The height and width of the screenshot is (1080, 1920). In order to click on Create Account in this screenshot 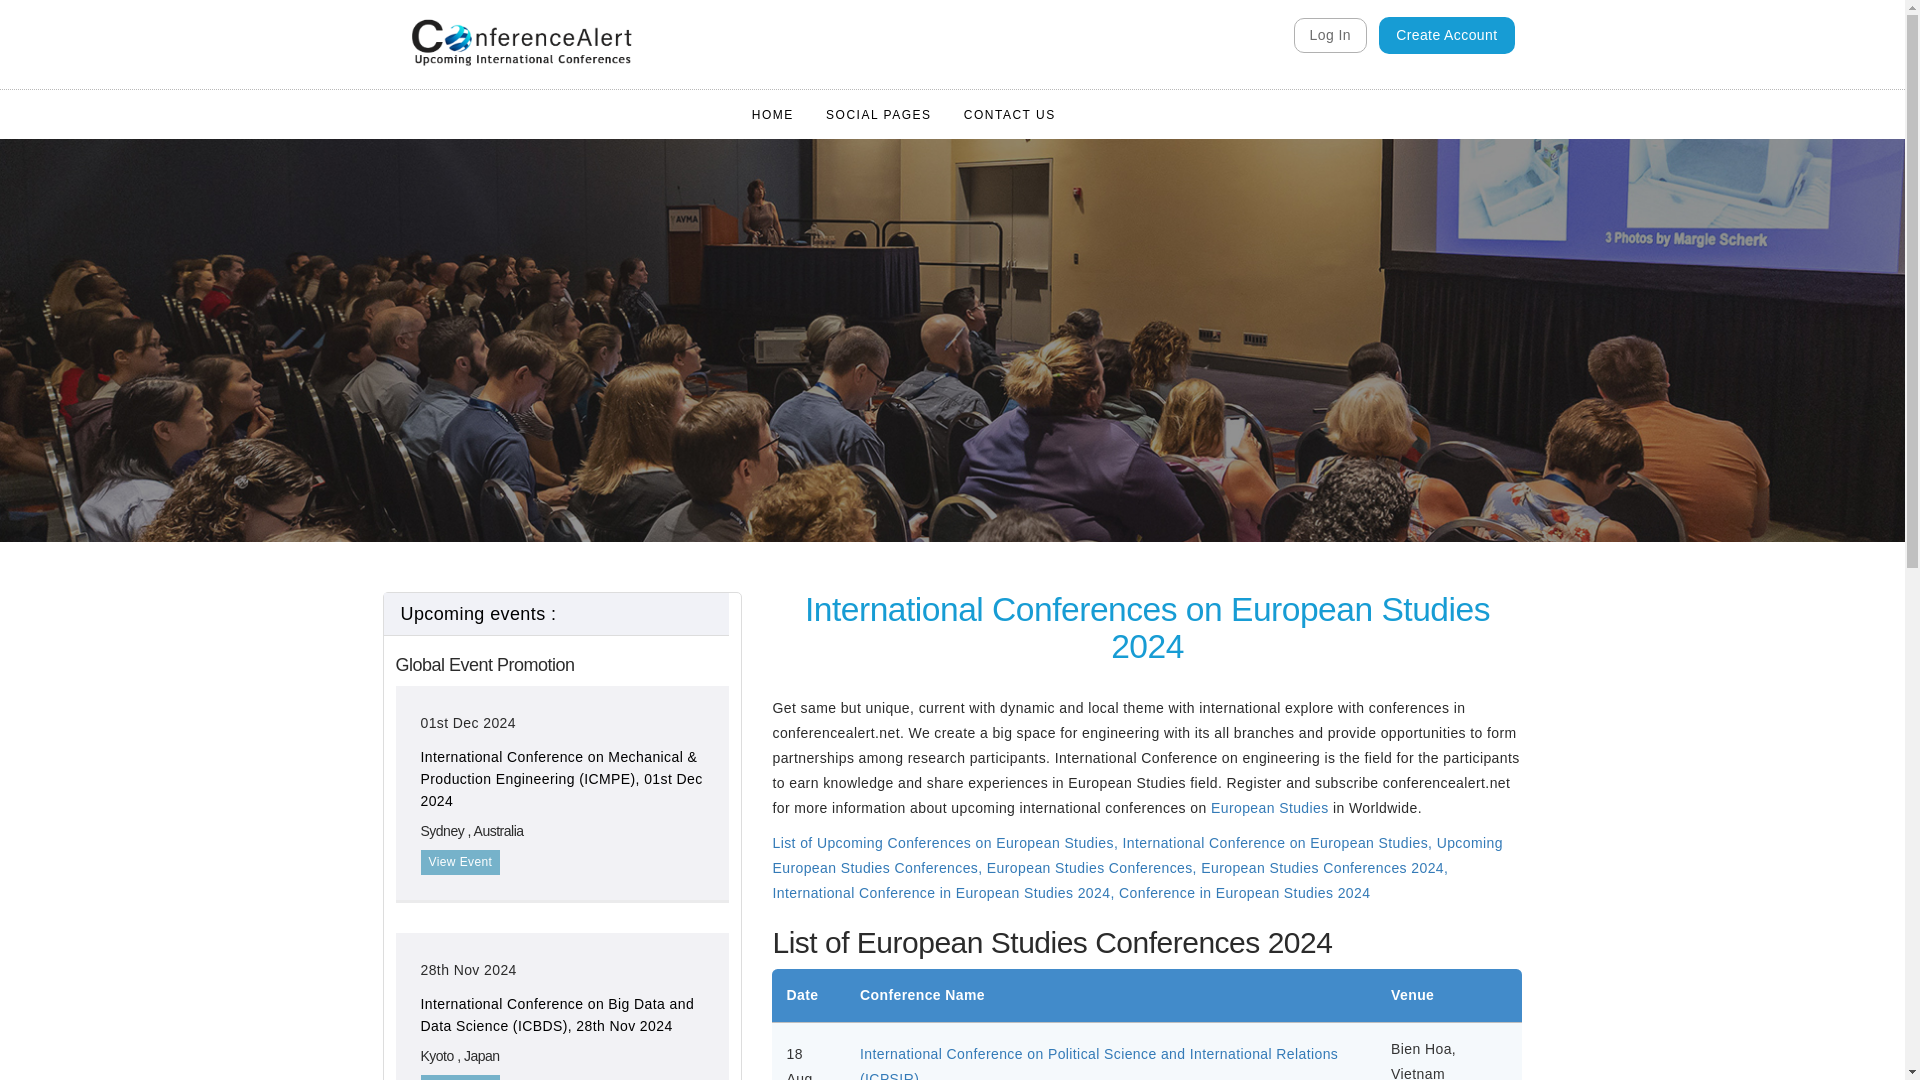, I will do `click(1446, 36)`.